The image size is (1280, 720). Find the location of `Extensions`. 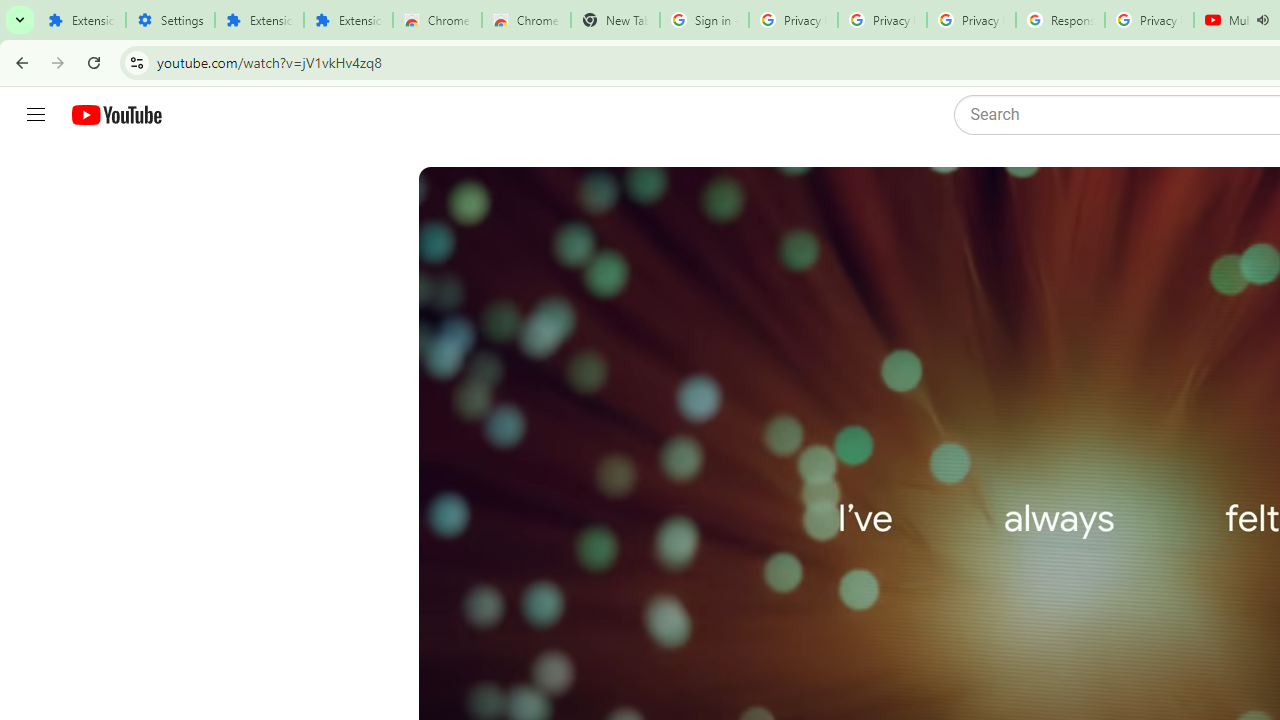

Extensions is located at coordinates (348, 20).